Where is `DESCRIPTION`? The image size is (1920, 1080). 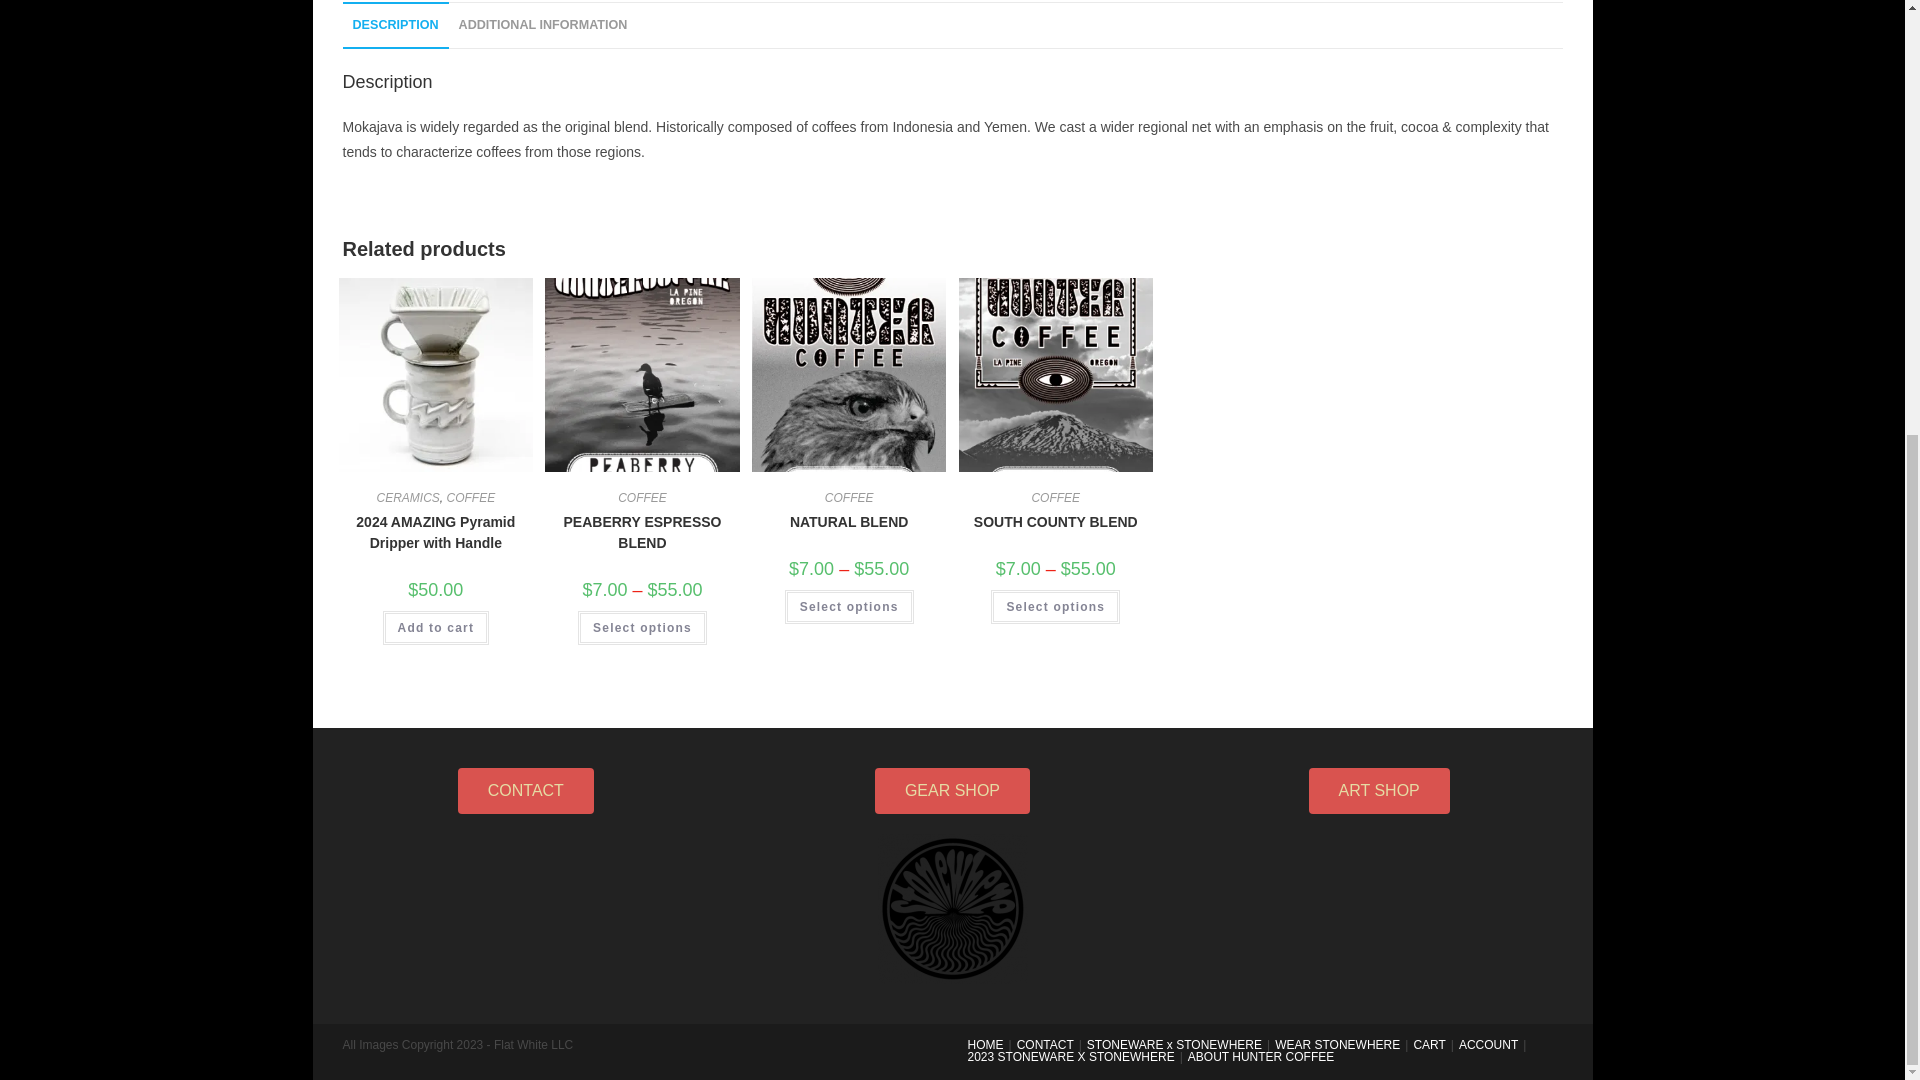 DESCRIPTION is located at coordinates (394, 25).